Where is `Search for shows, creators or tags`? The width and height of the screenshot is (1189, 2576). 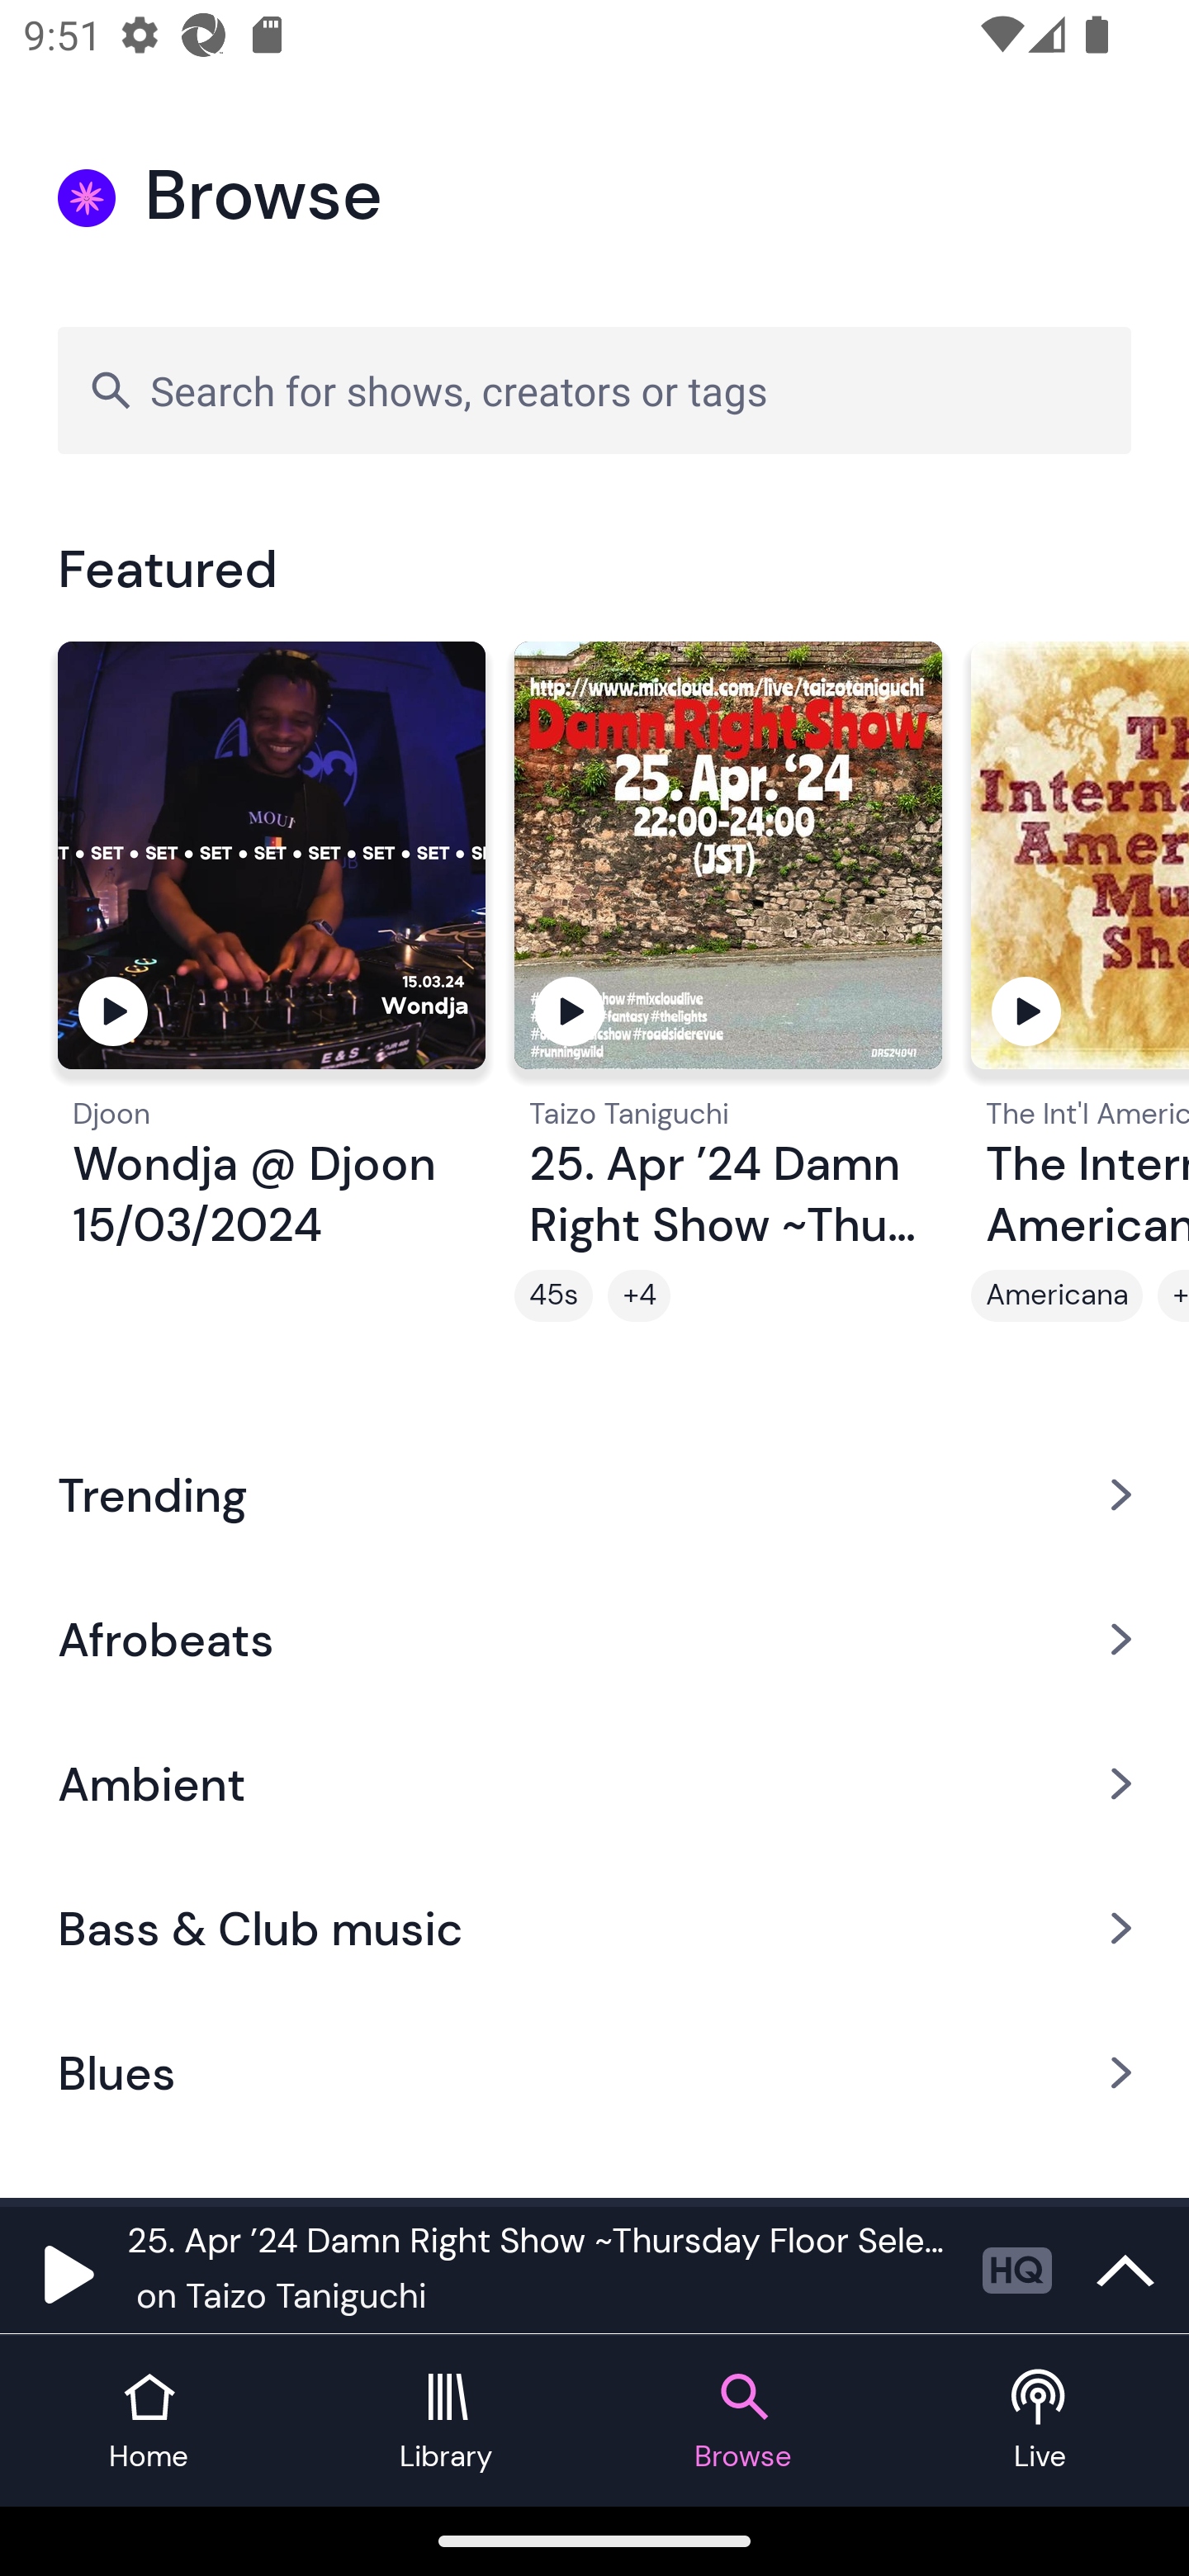
Search for shows, creators or tags is located at coordinates (594, 390).